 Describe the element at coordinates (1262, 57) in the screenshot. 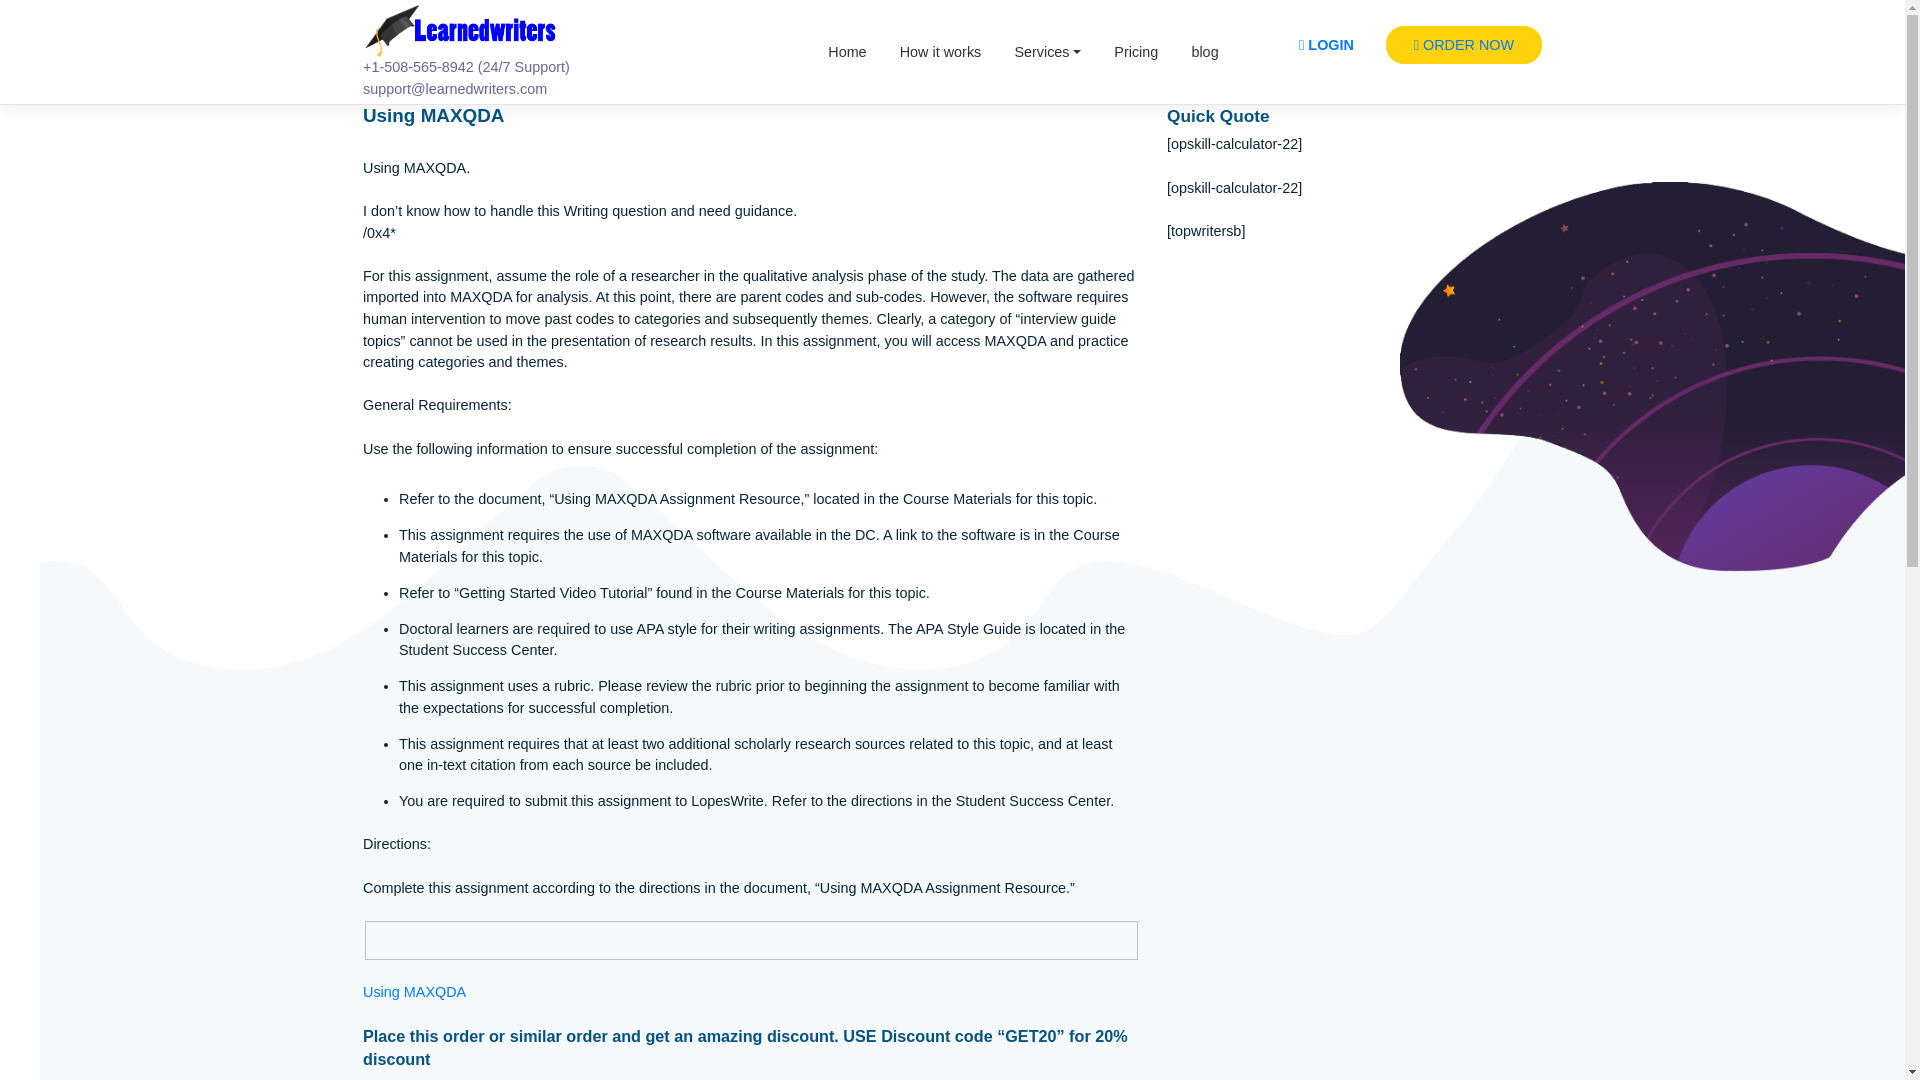

I see `Pricing` at that location.